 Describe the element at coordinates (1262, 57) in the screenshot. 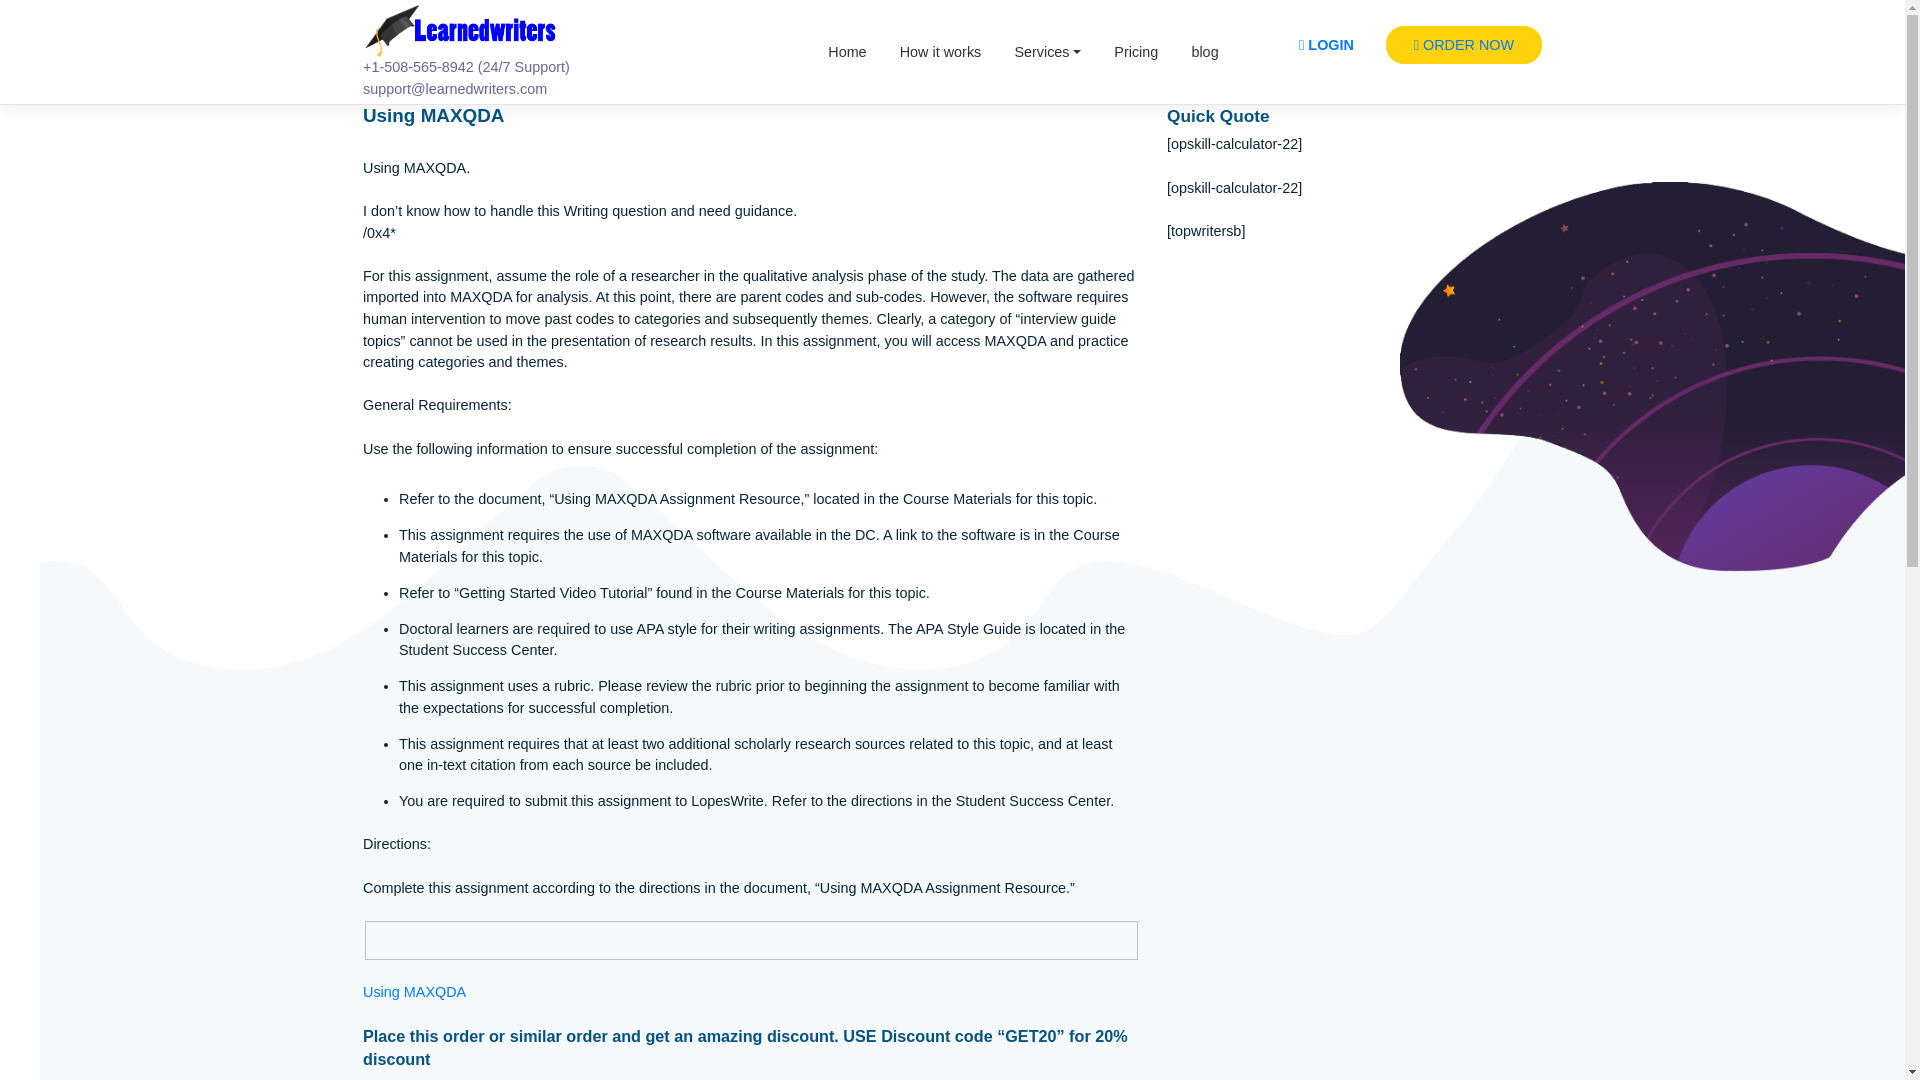

I see `Pricing` at that location.